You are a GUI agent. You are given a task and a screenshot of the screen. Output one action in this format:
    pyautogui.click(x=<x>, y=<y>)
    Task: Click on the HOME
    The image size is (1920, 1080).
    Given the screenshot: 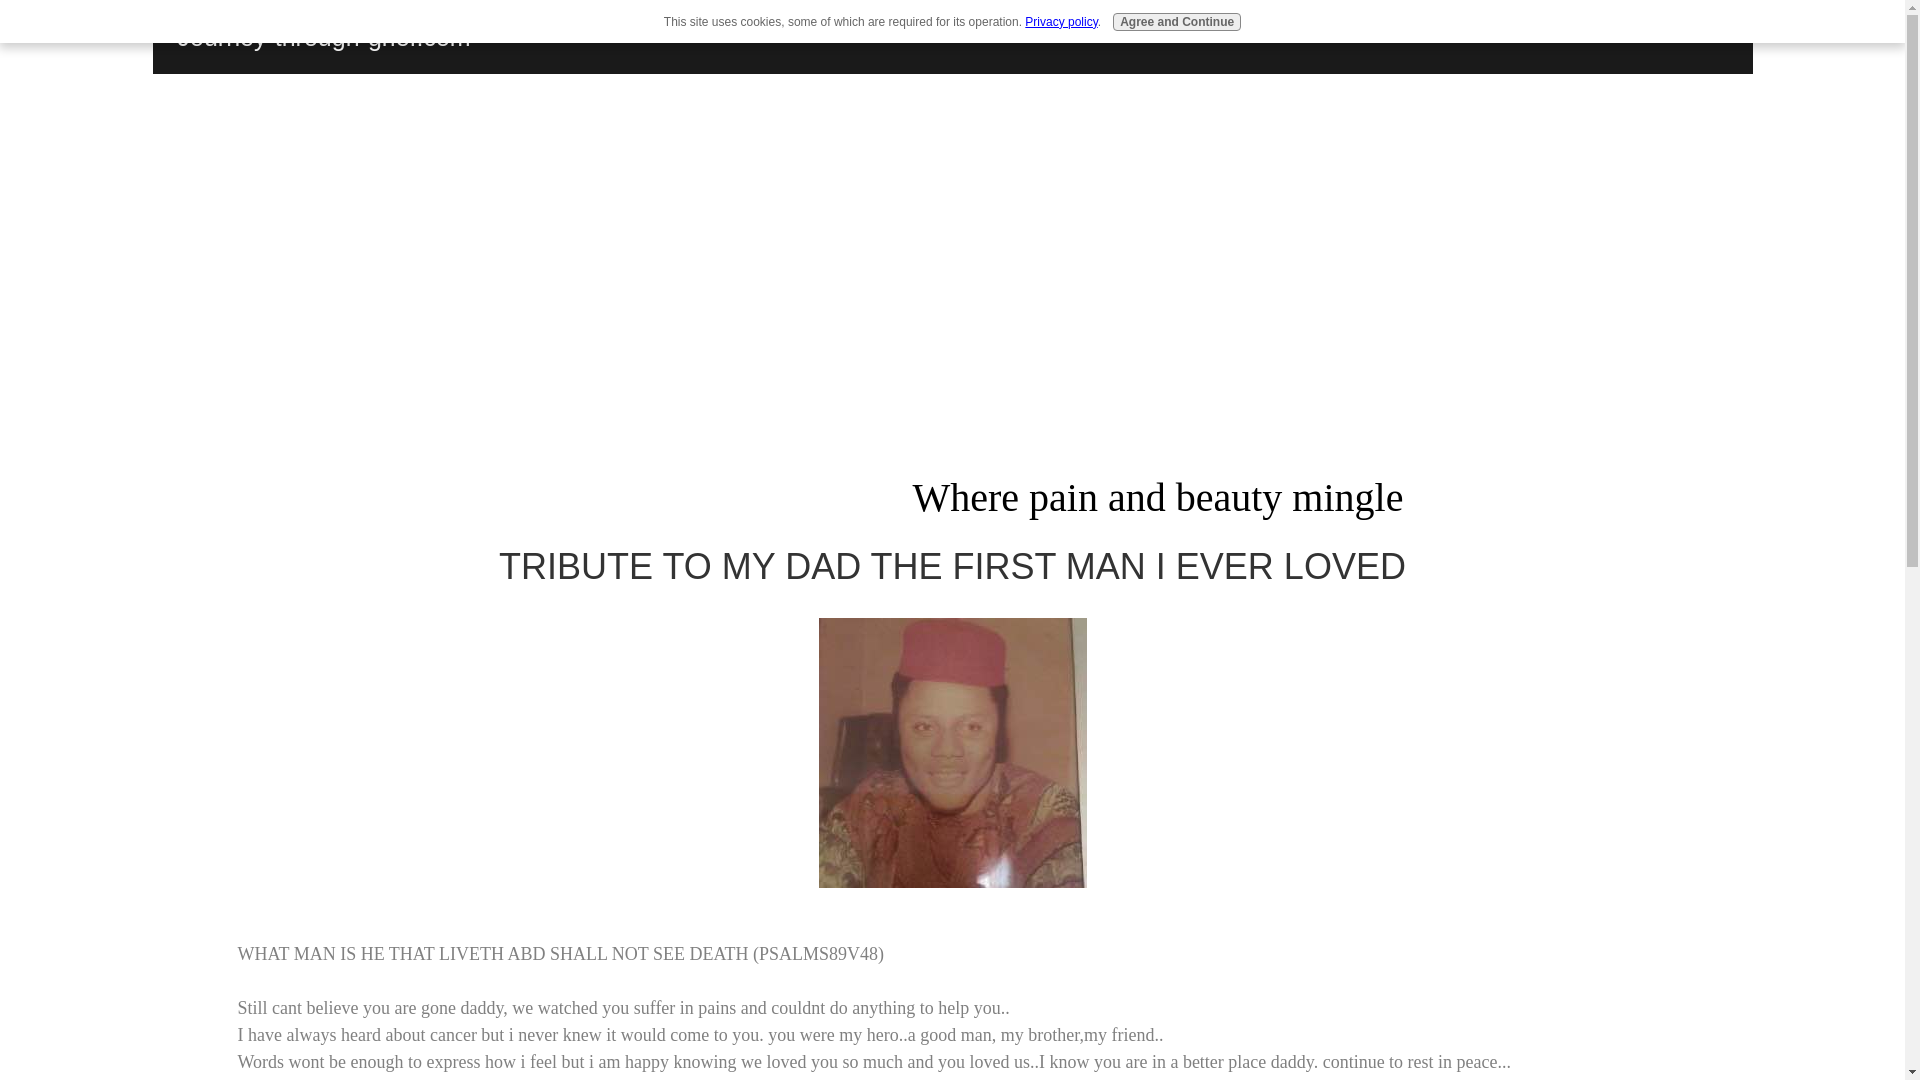 What is the action you would take?
    pyautogui.click(x=660, y=37)
    